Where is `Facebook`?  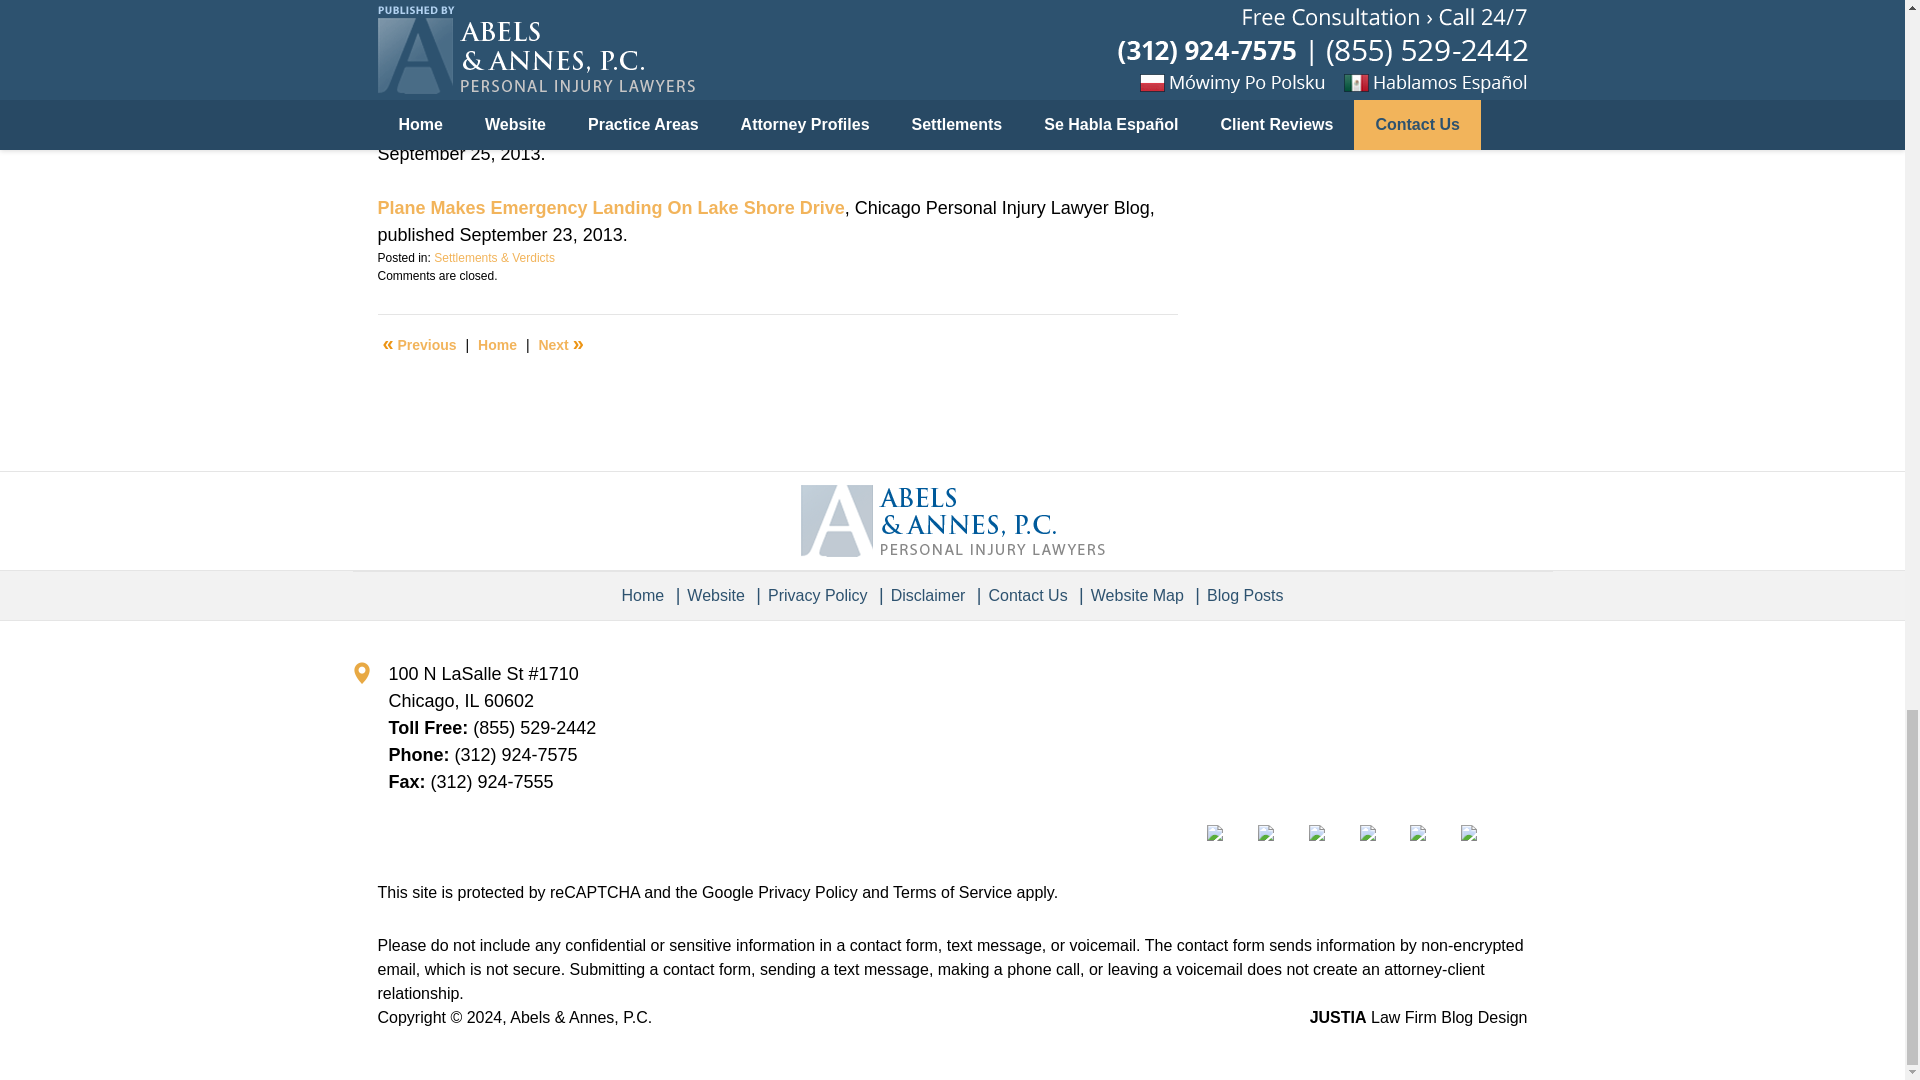 Facebook is located at coordinates (1230, 833).